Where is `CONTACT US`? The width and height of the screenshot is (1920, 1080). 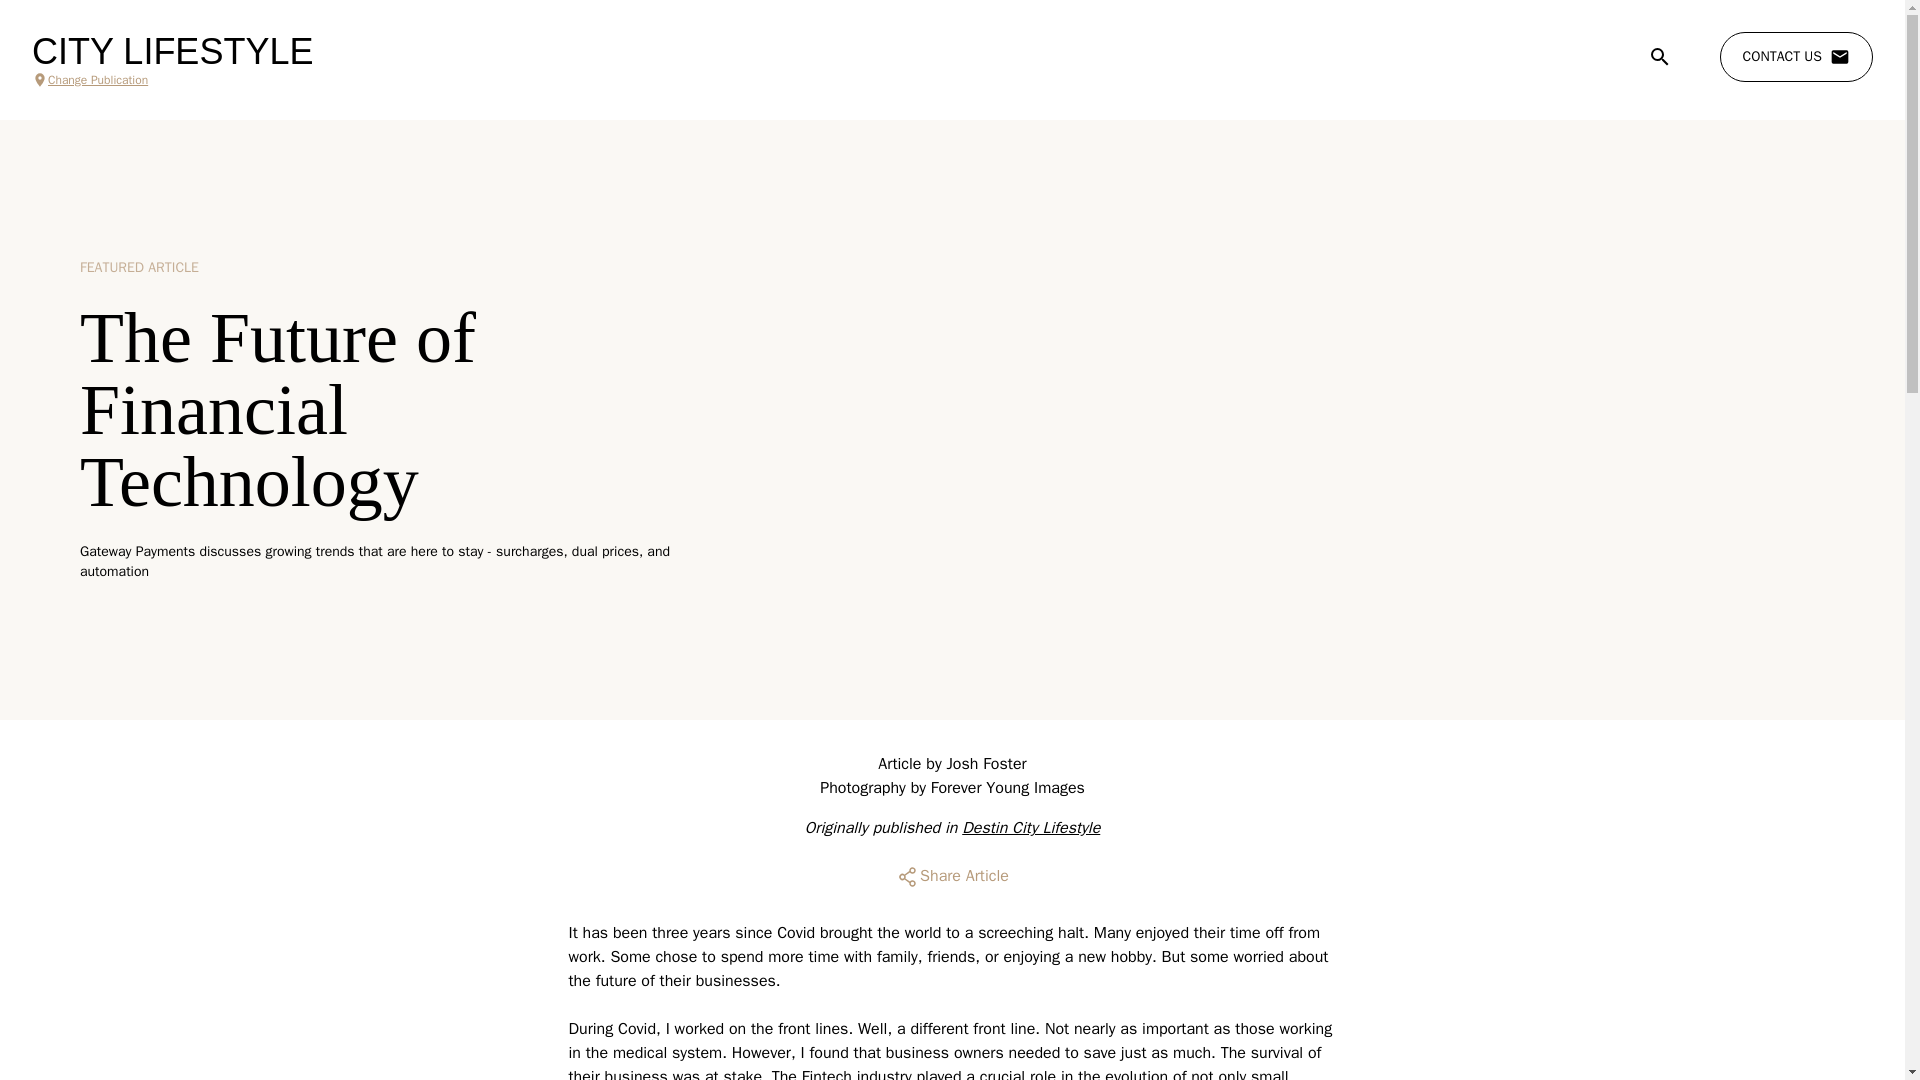 CONTACT US is located at coordinates (1796, 57).